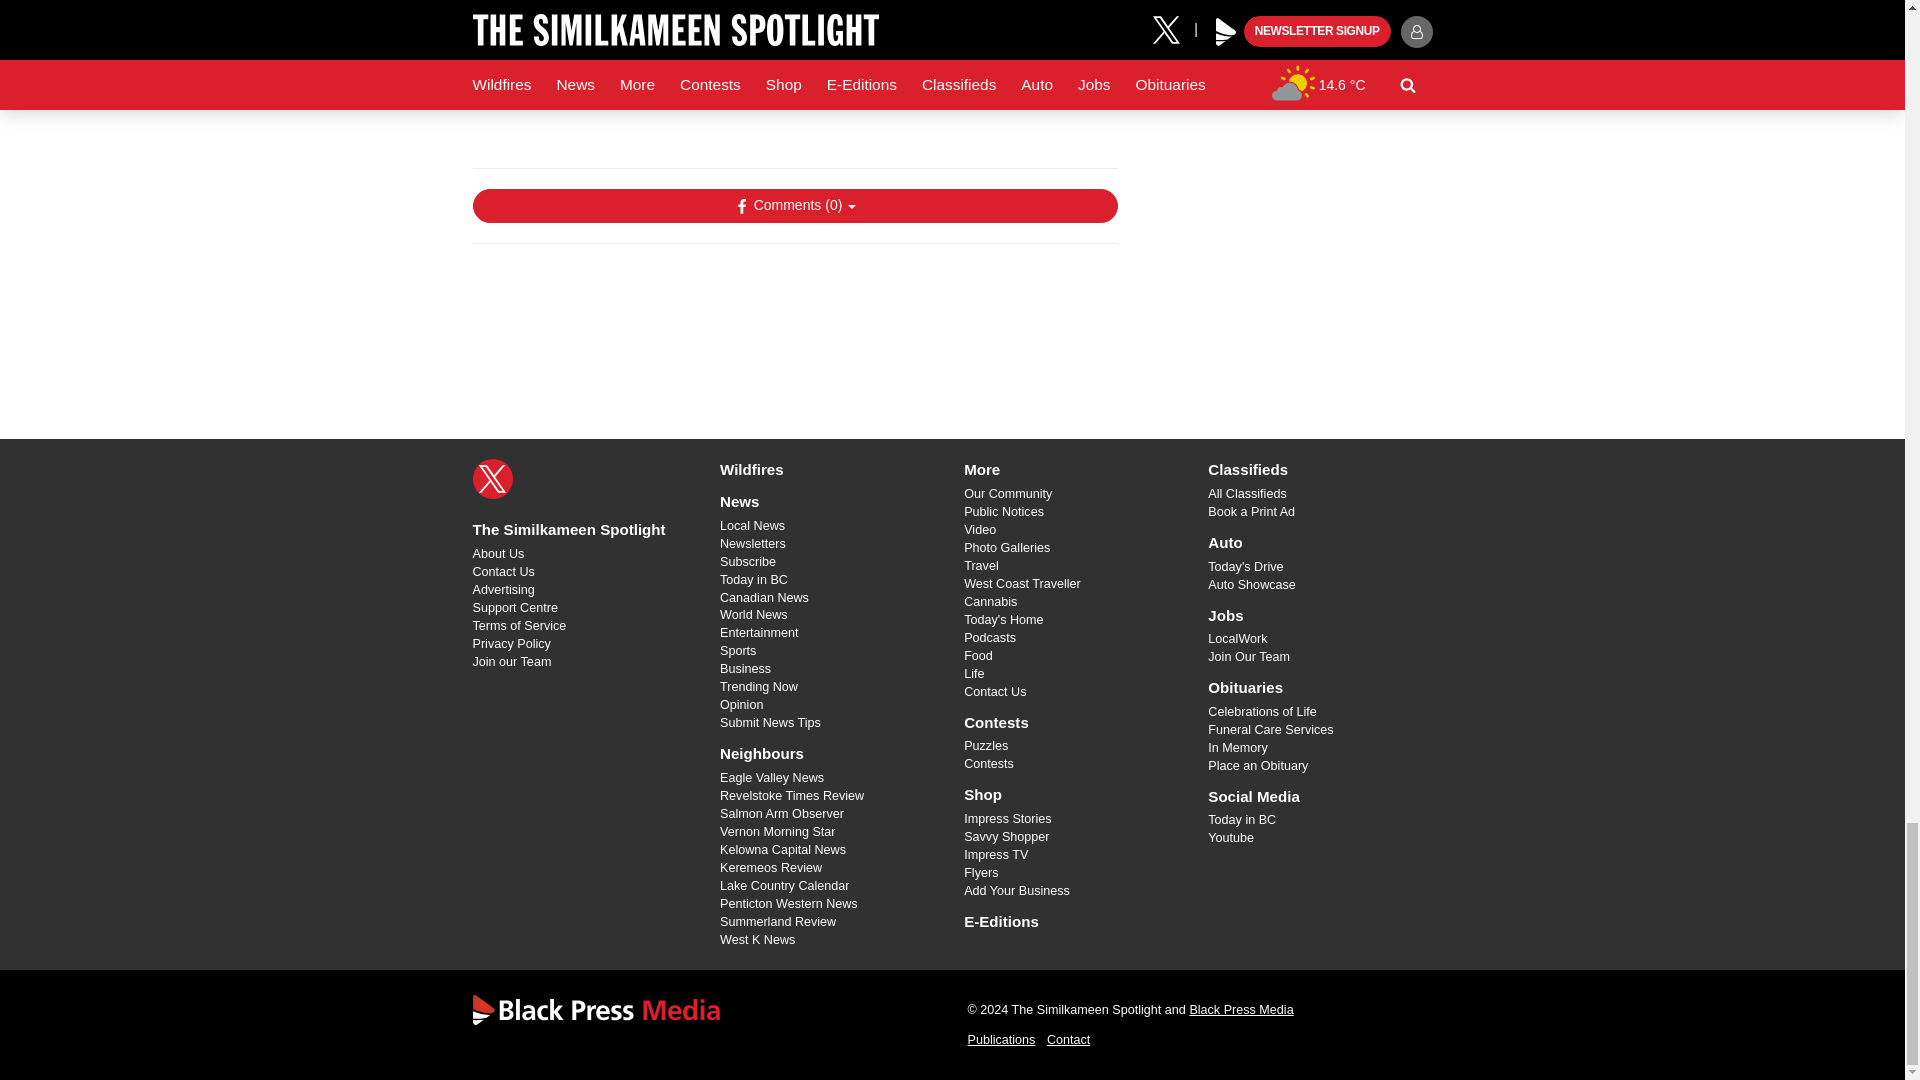 Image resolution: width=1920 pixels, height=1080 pixels. I want to click on X, so click(492, 478).